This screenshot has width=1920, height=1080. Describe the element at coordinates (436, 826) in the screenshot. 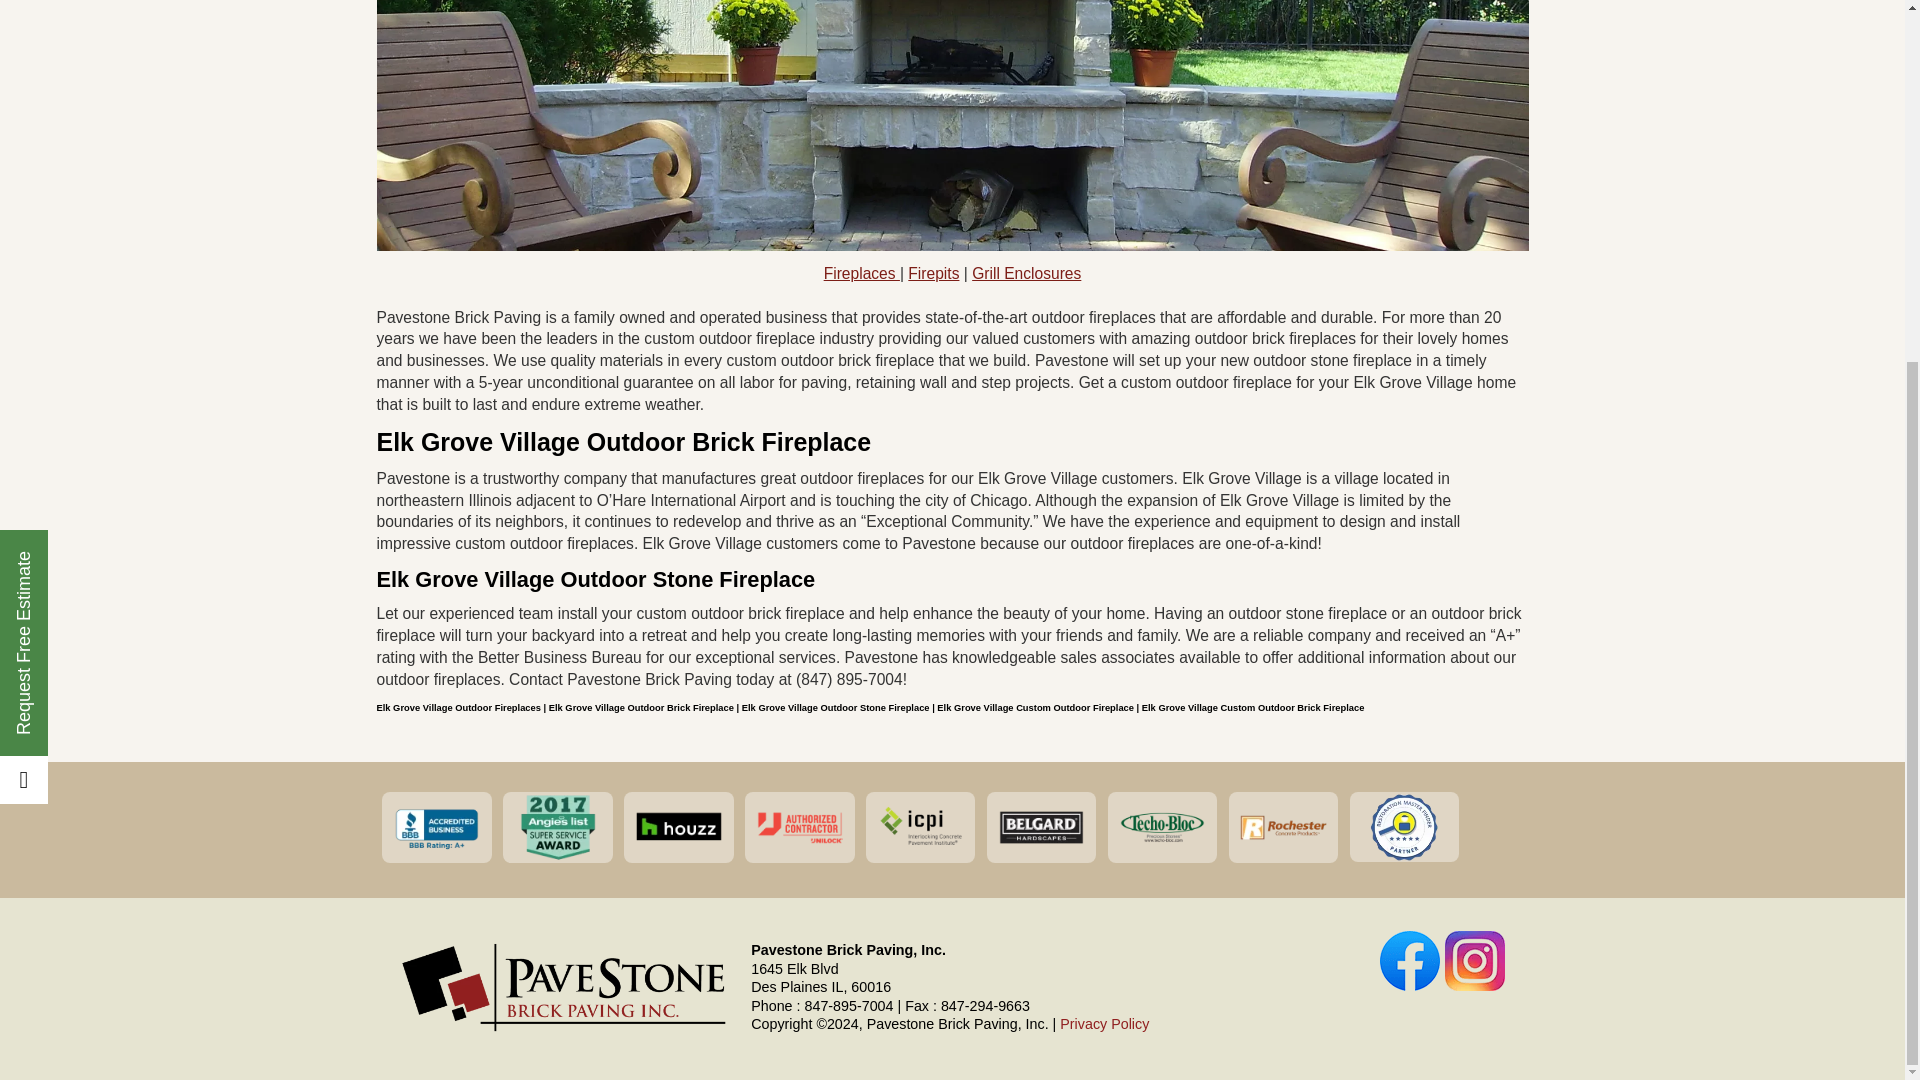

I see `bbb-min` at that location.